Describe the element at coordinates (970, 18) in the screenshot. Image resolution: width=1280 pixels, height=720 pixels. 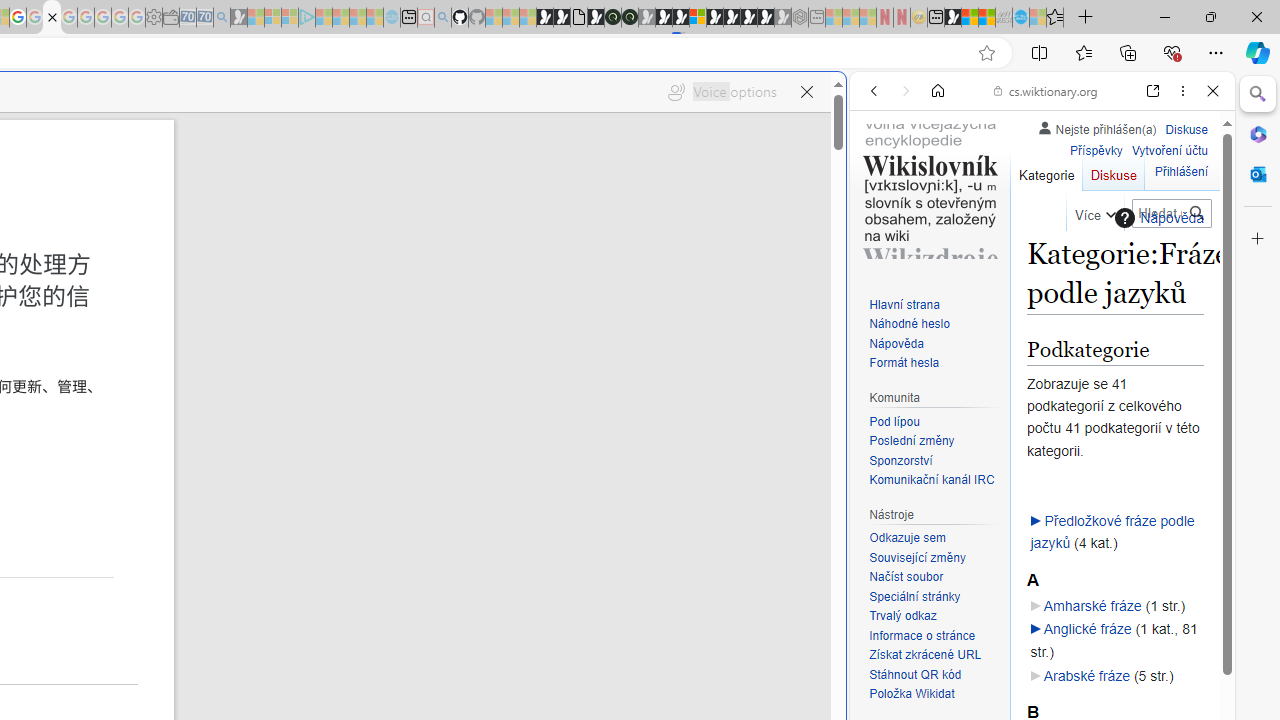
I see `World - MSN` at that location.